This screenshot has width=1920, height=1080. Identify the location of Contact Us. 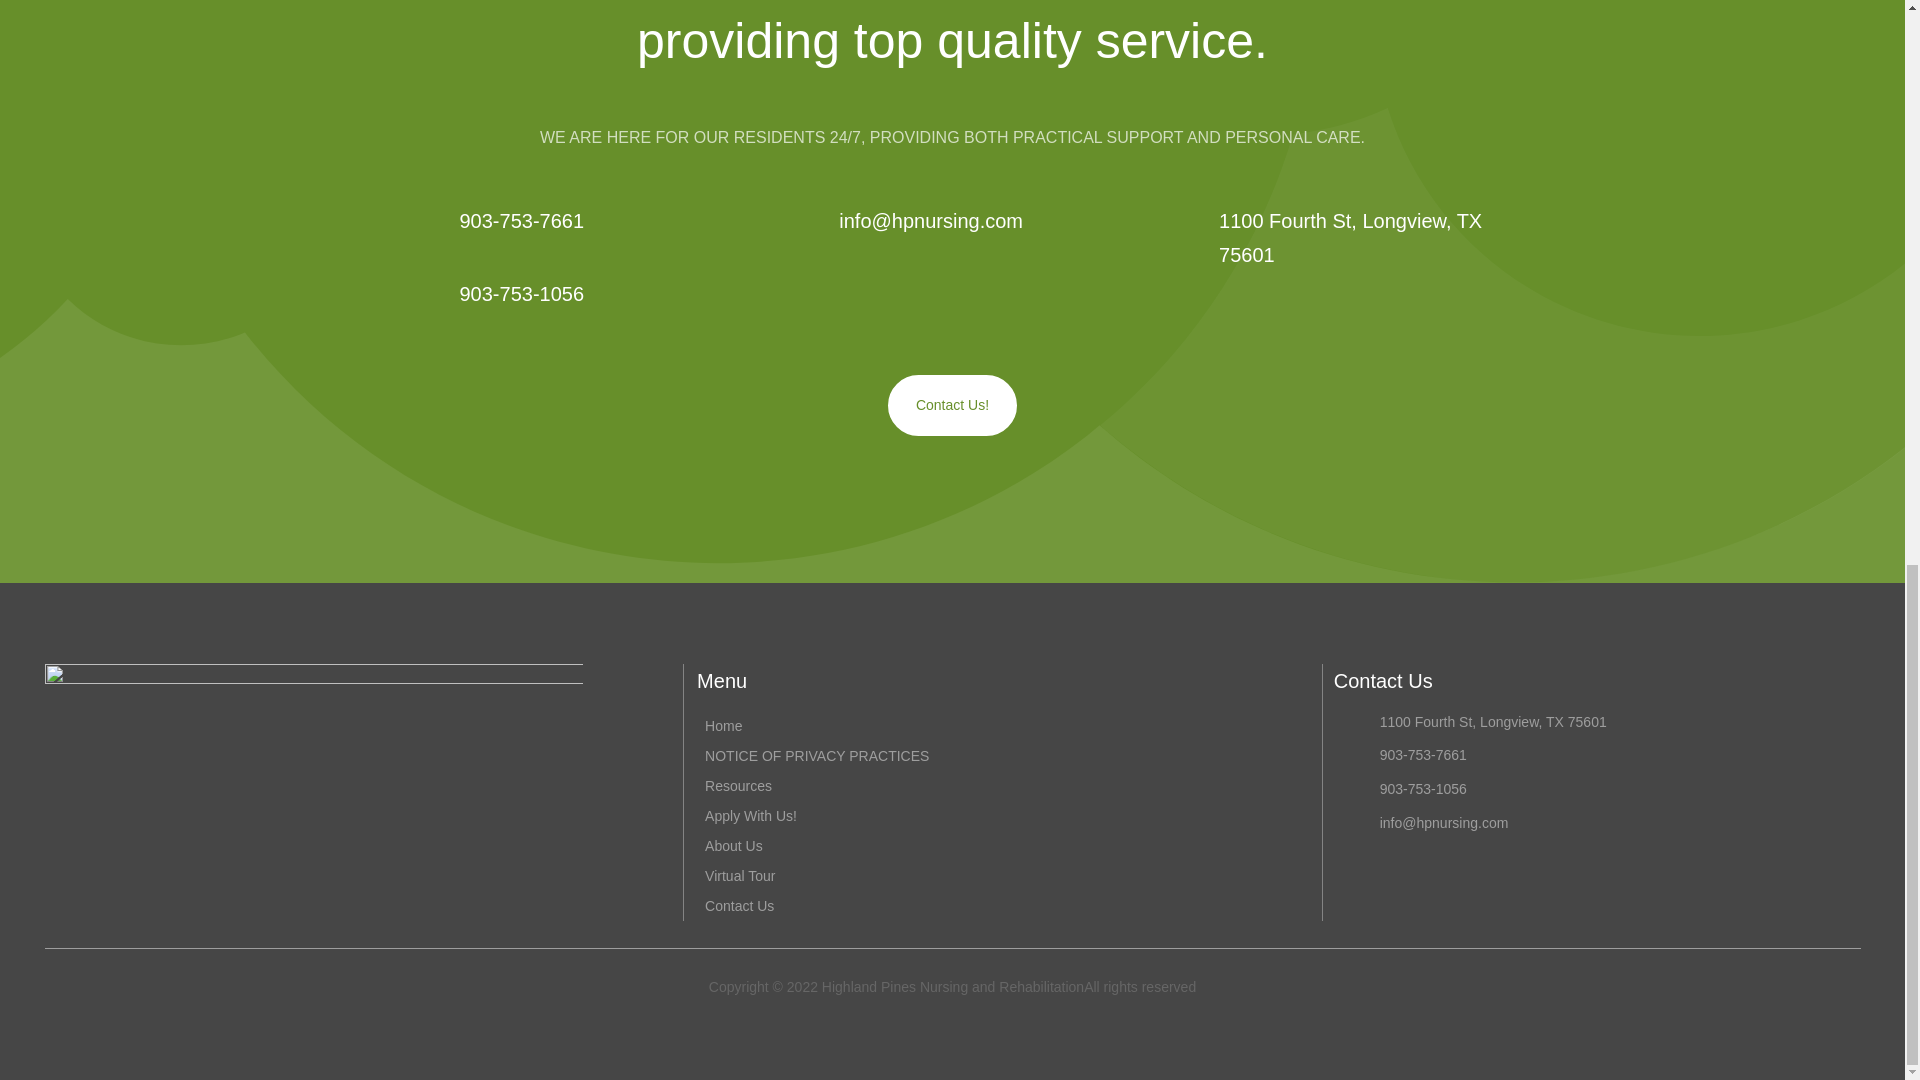
(738, 908).